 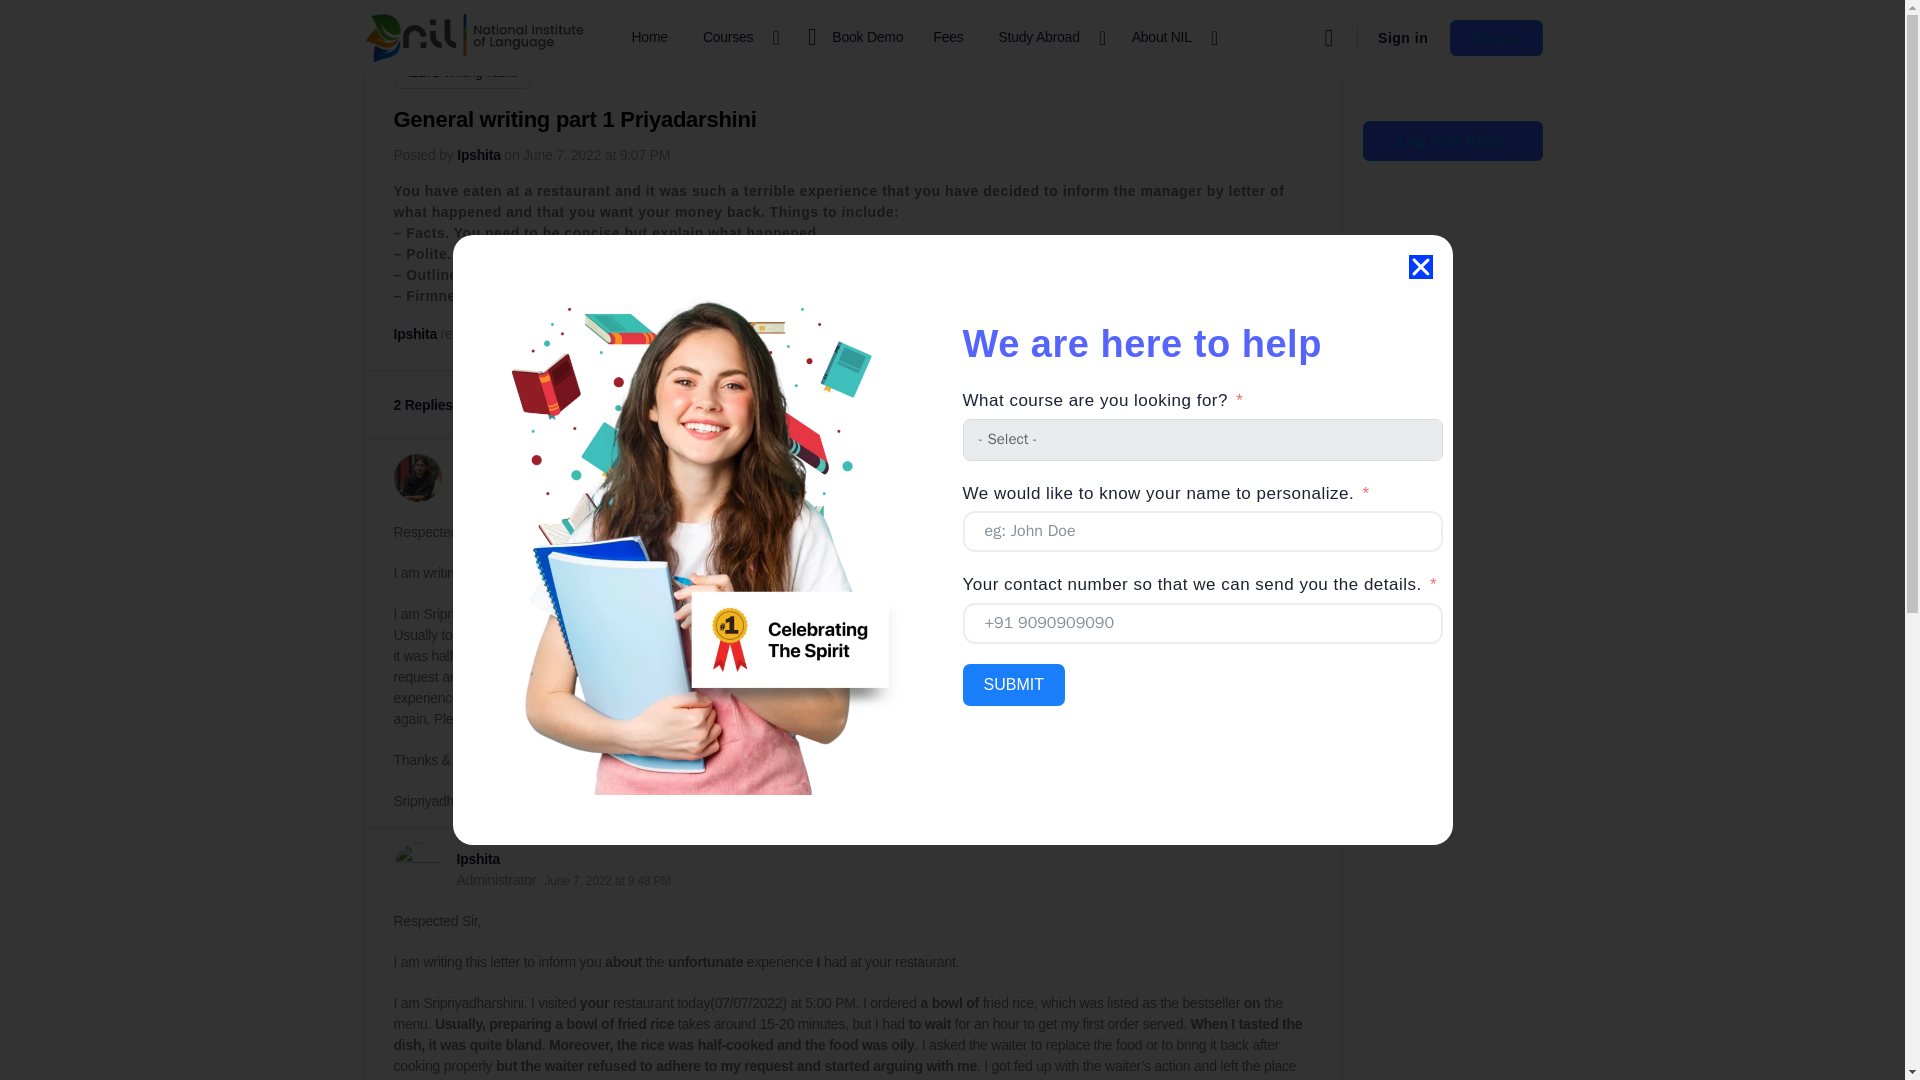 I want to click on View Ipshita's profile, so click(x=478, y=859).